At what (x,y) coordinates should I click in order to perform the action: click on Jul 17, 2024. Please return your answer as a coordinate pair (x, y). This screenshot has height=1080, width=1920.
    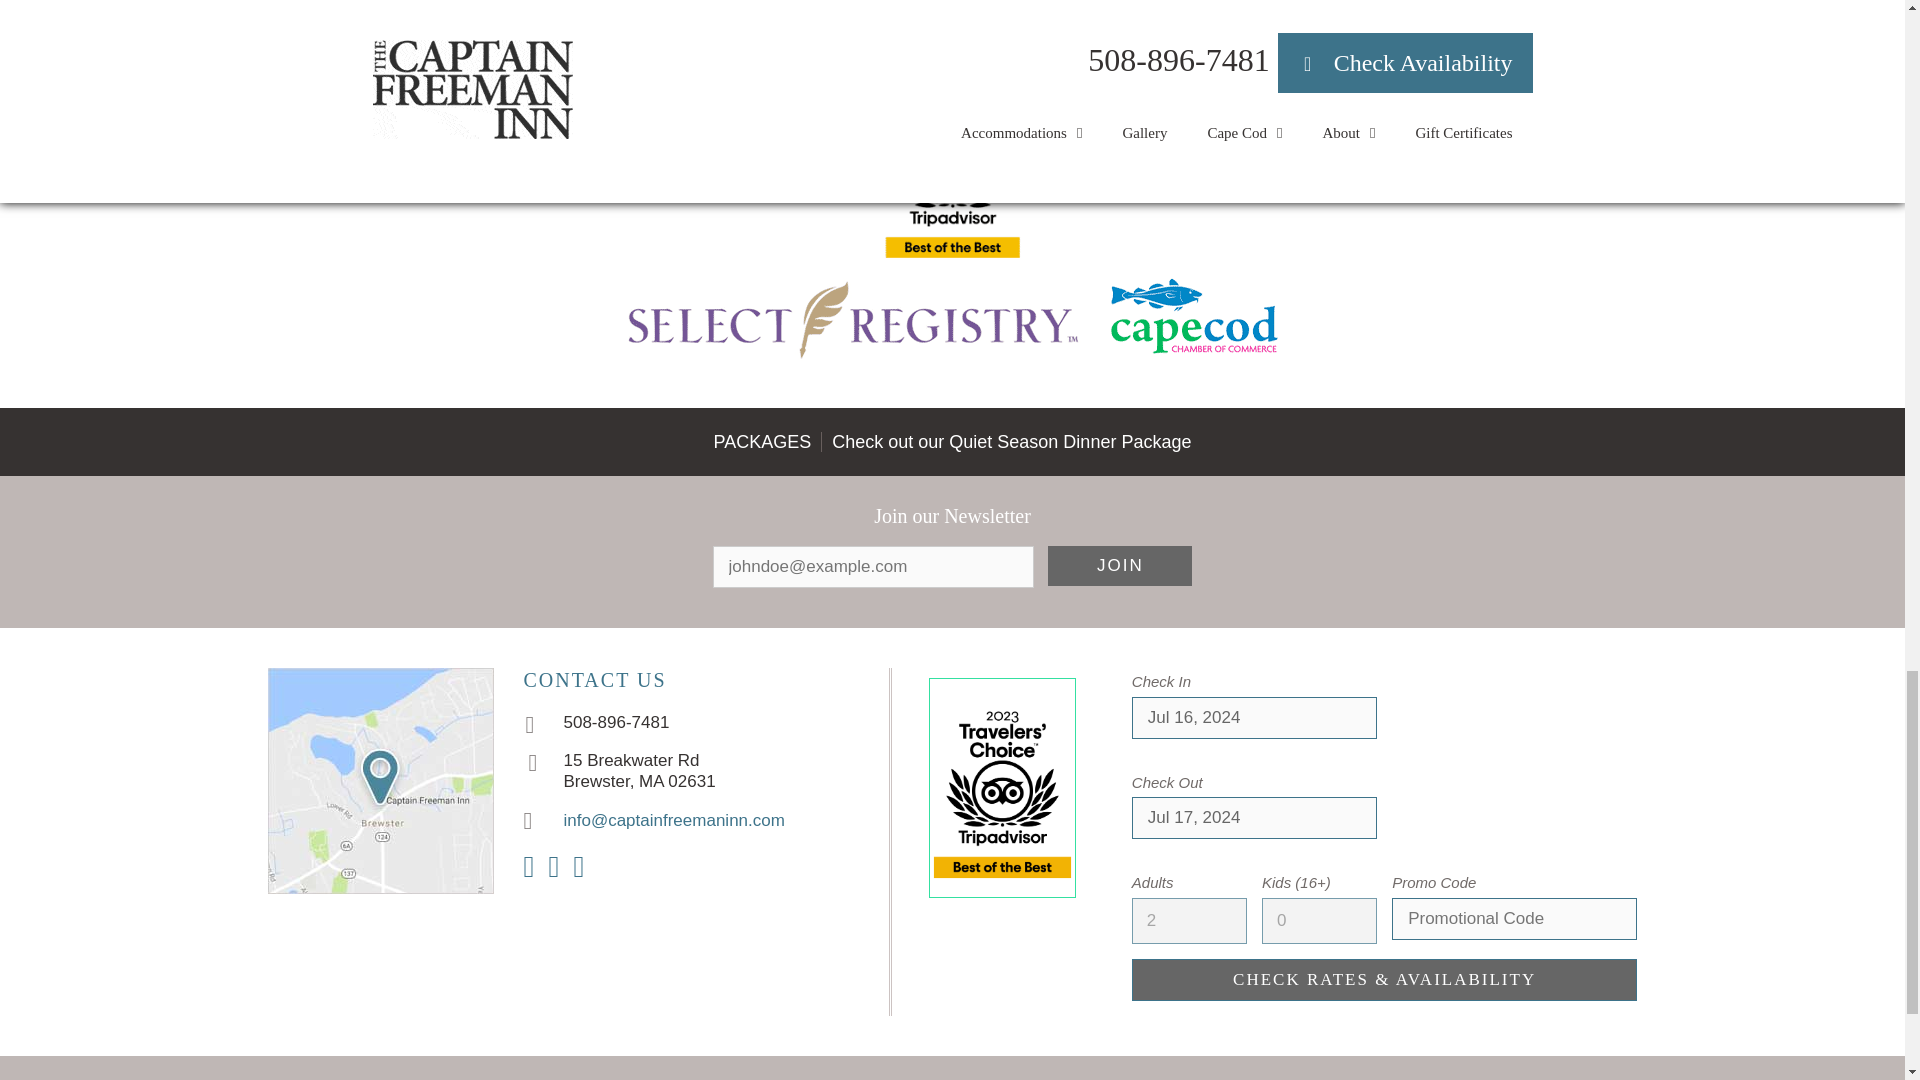
    Looking at the image, I should click on (1254, 818).